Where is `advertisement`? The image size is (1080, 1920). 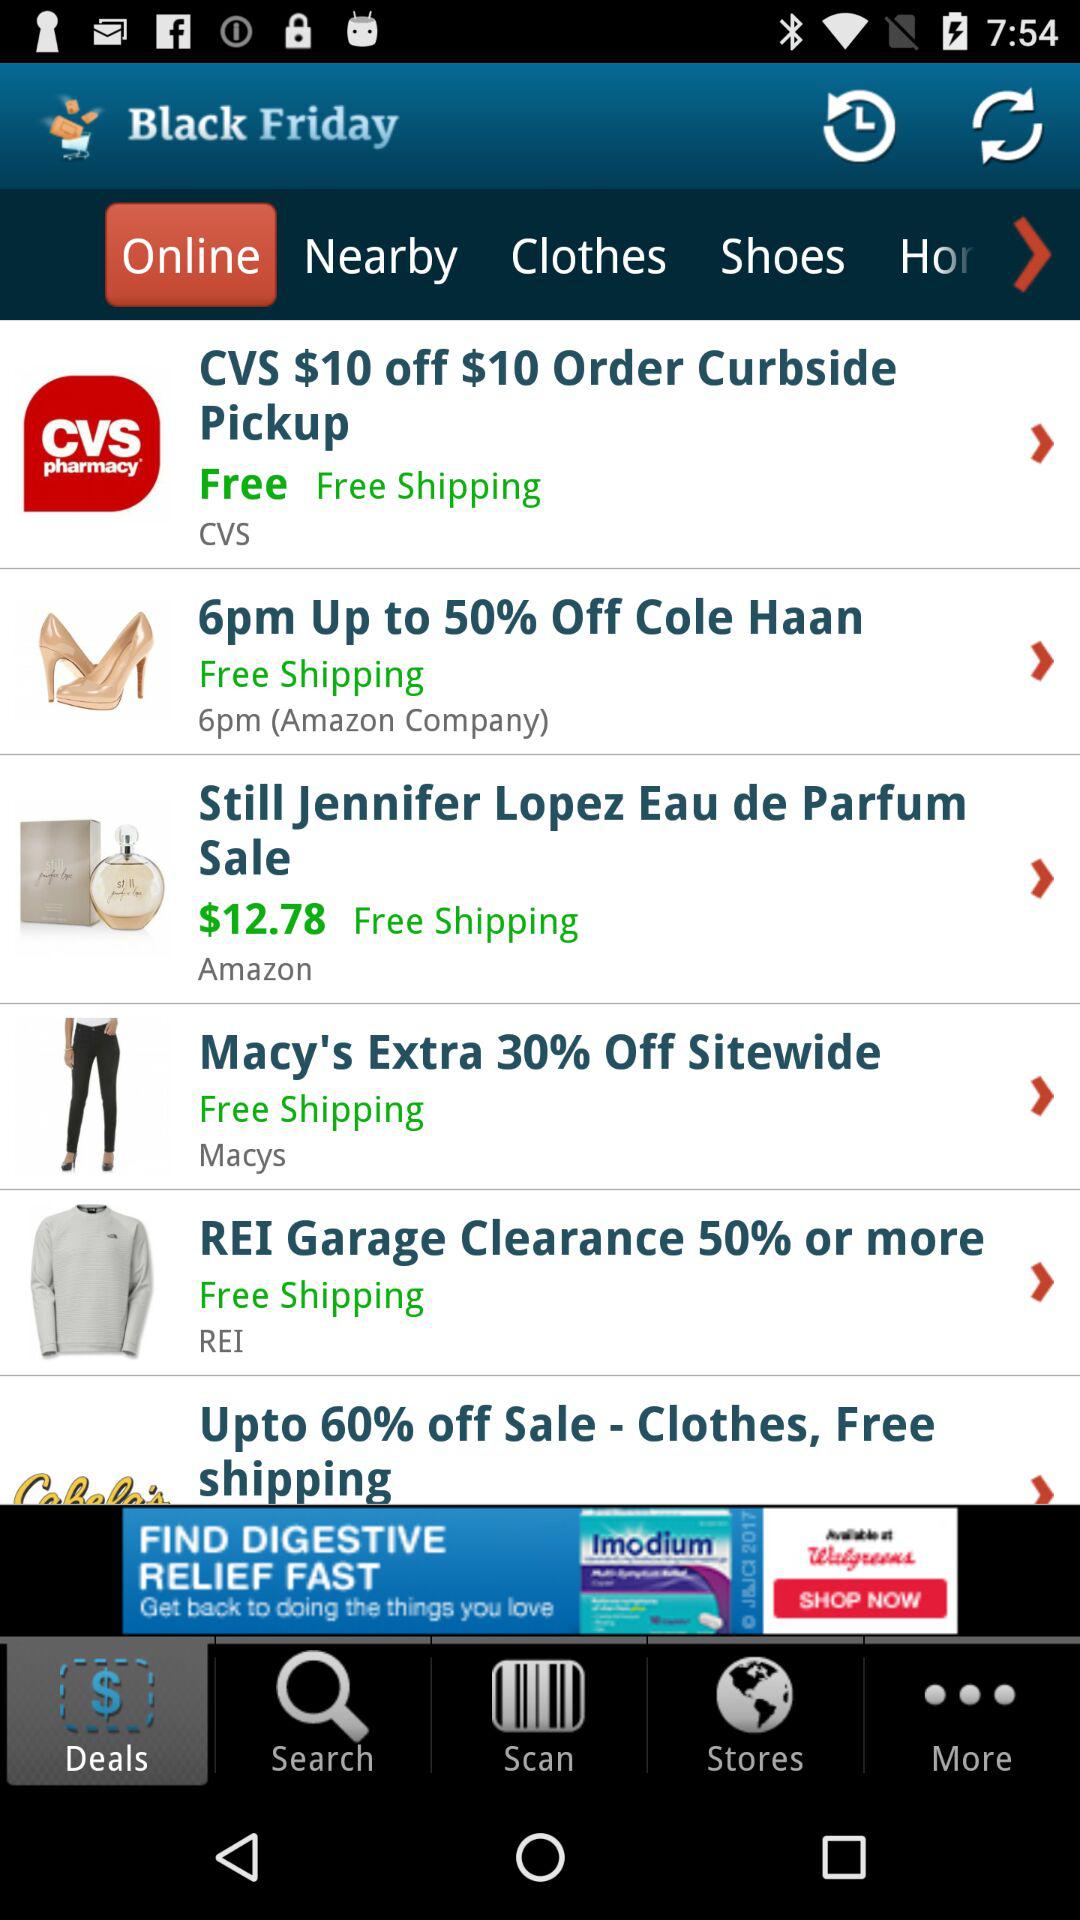 advertisement is located at coordinates (540, 1570).